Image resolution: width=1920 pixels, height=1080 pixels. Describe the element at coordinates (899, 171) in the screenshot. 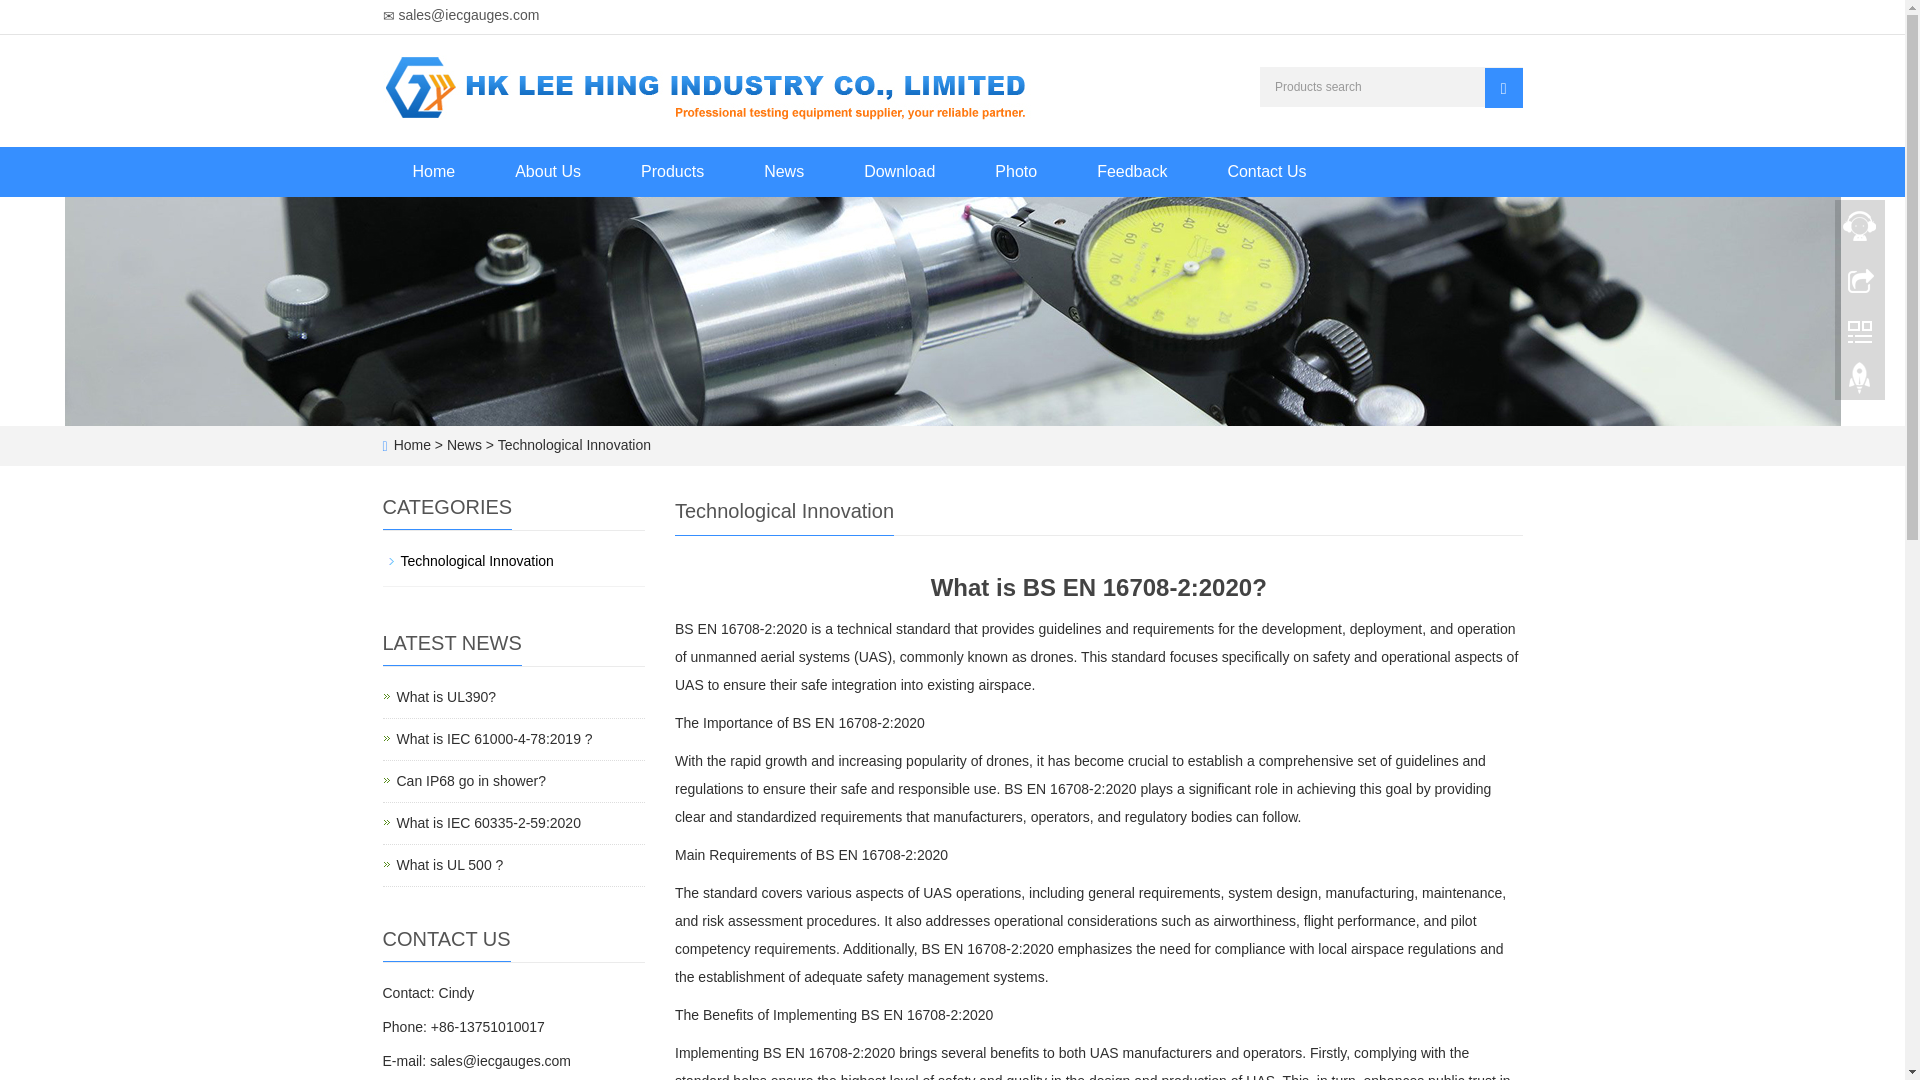

I see `Download` at that location.